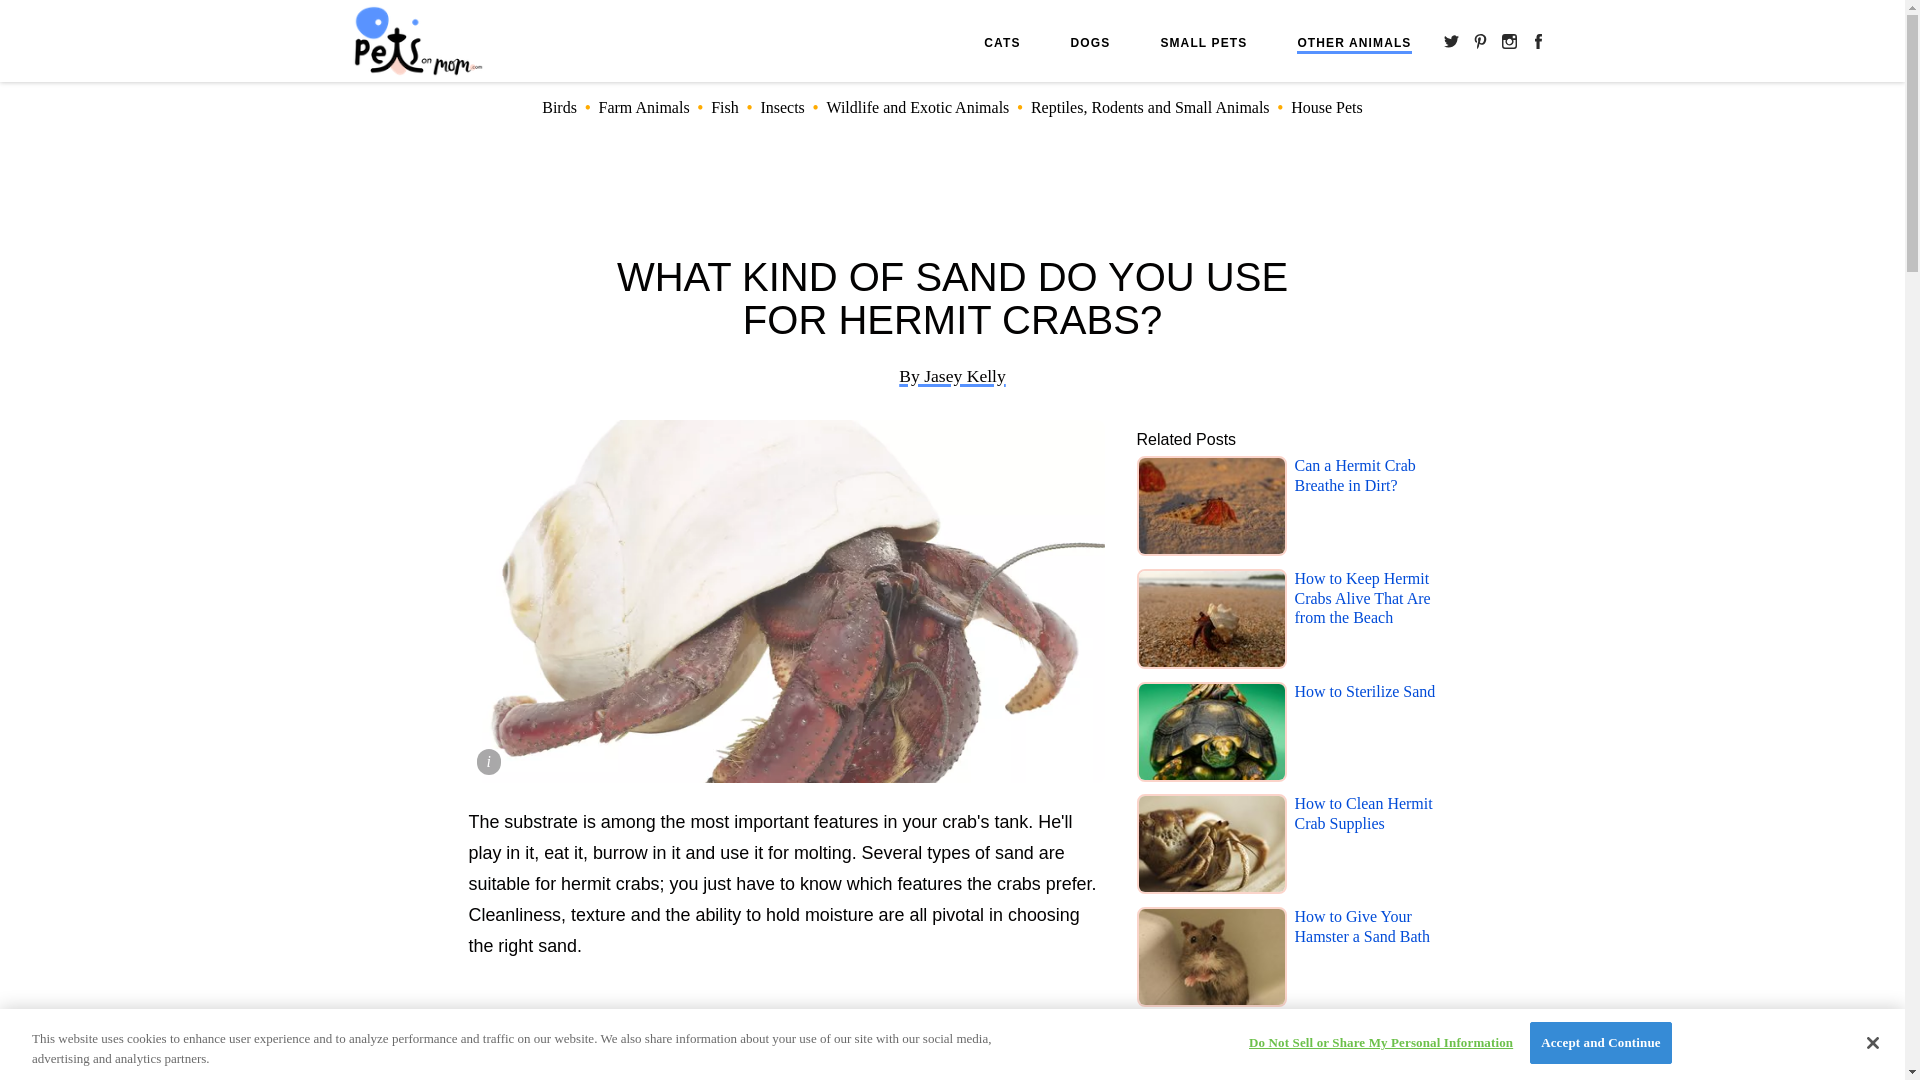 This screenshot has height=1080, width=1920. What do you see at coordinates (1326, 107) in the screenshot?
I see `House Pets` at bounding box center [1326, 107].